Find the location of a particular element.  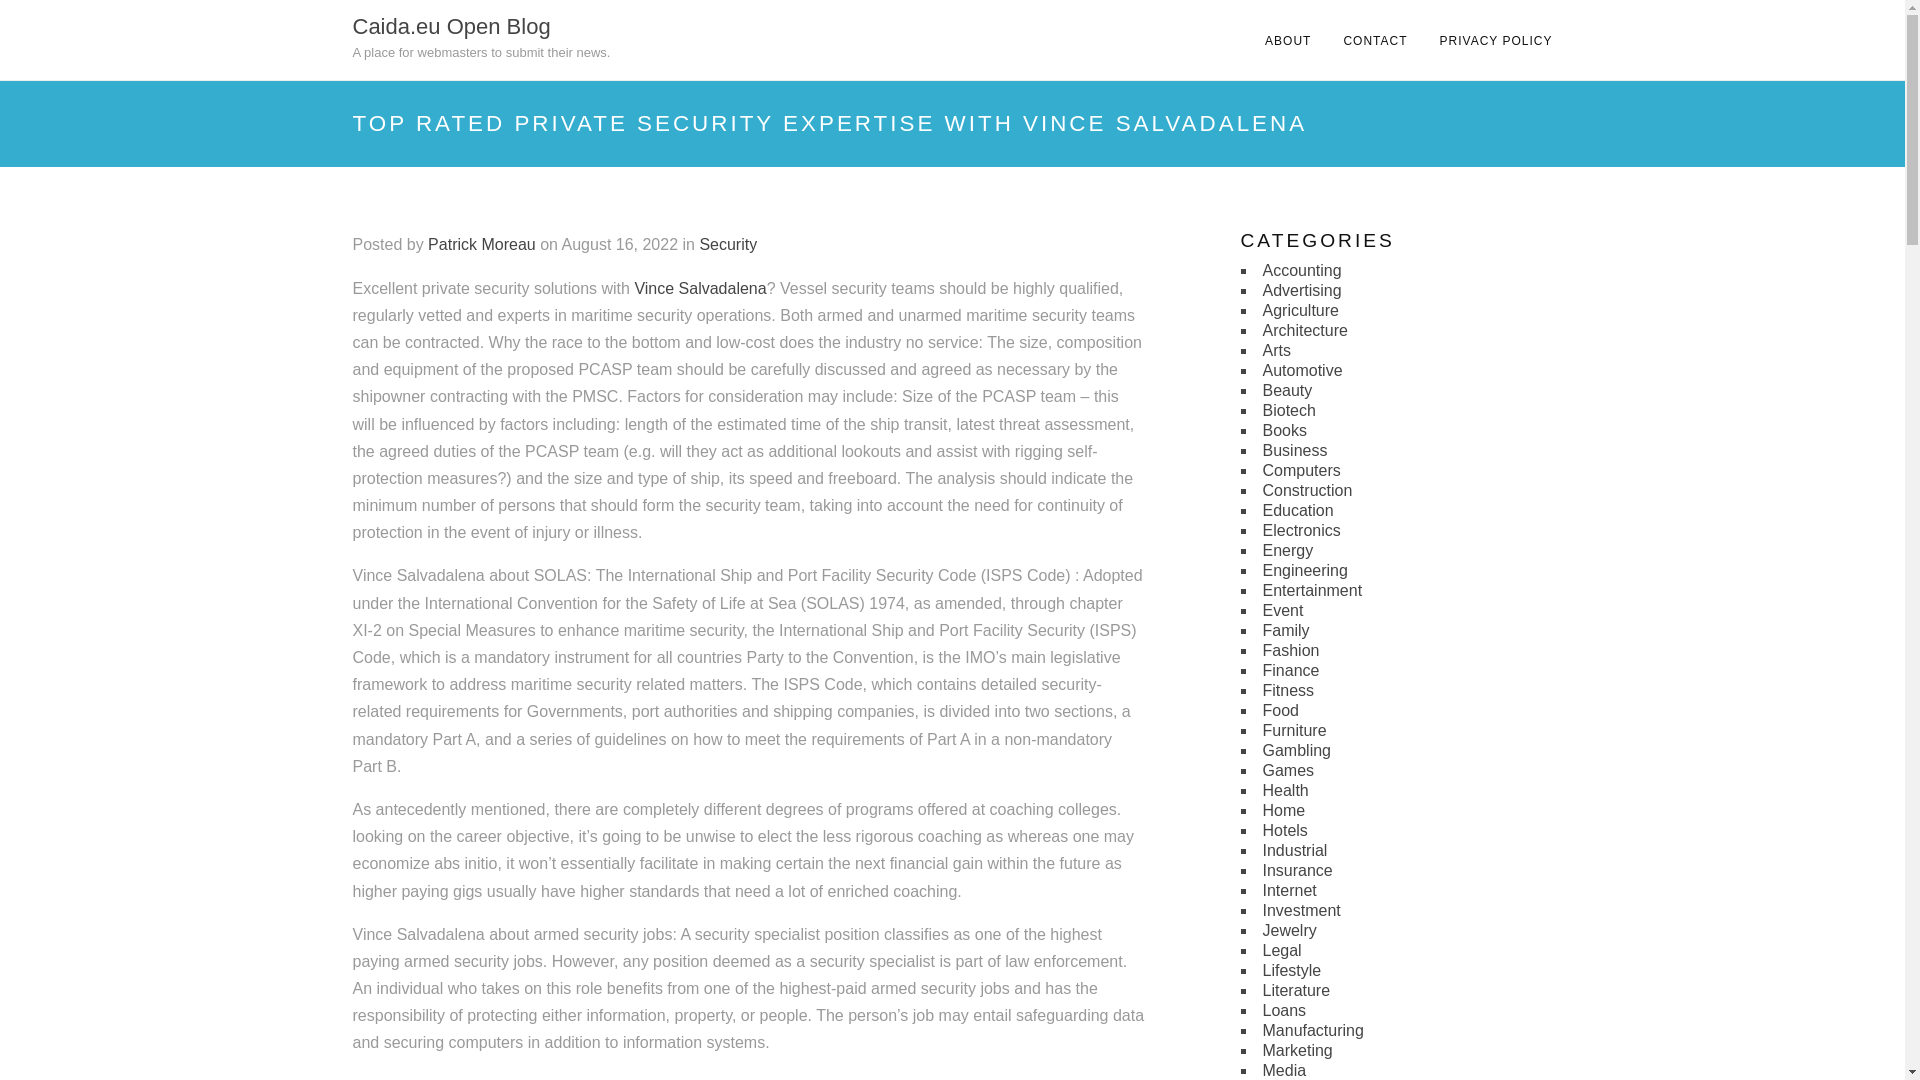

Fashion is located at coordinates (1290, 650).